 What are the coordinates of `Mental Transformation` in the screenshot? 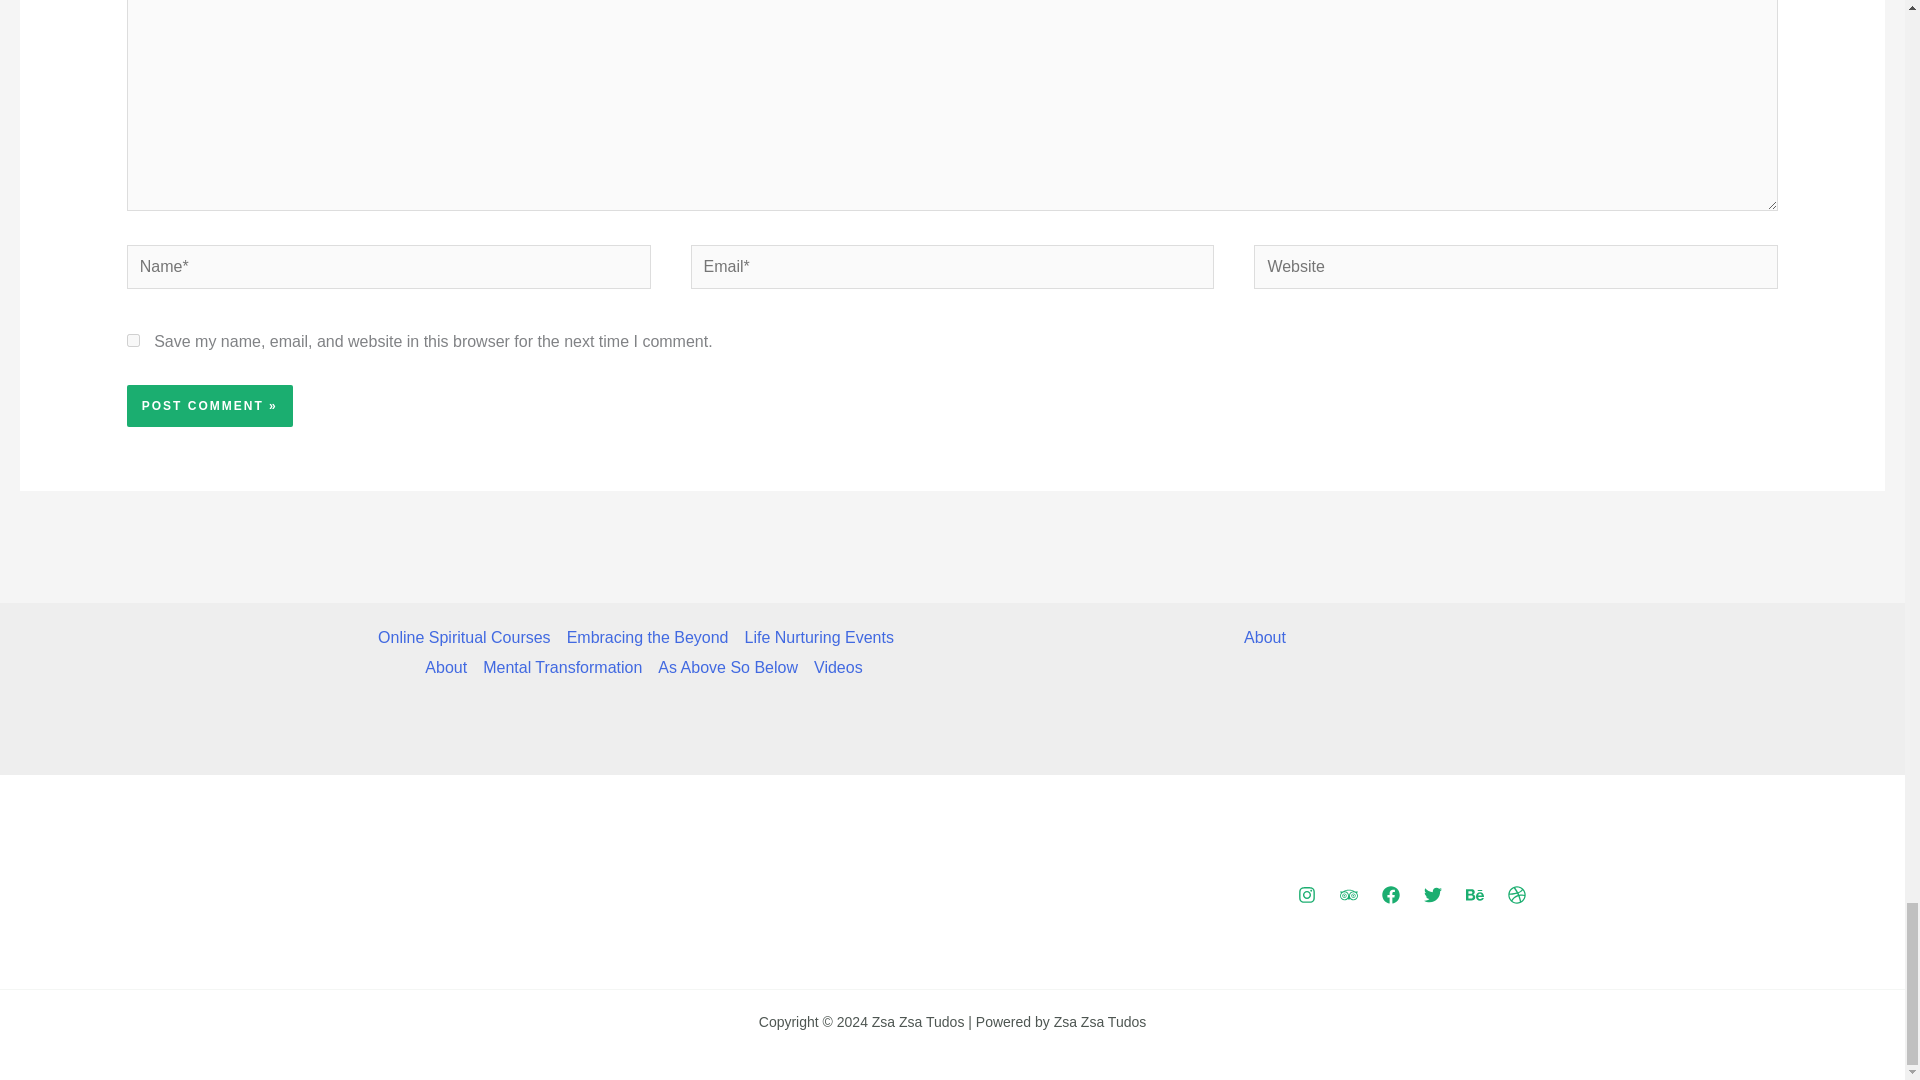 It's located at (562, 668).